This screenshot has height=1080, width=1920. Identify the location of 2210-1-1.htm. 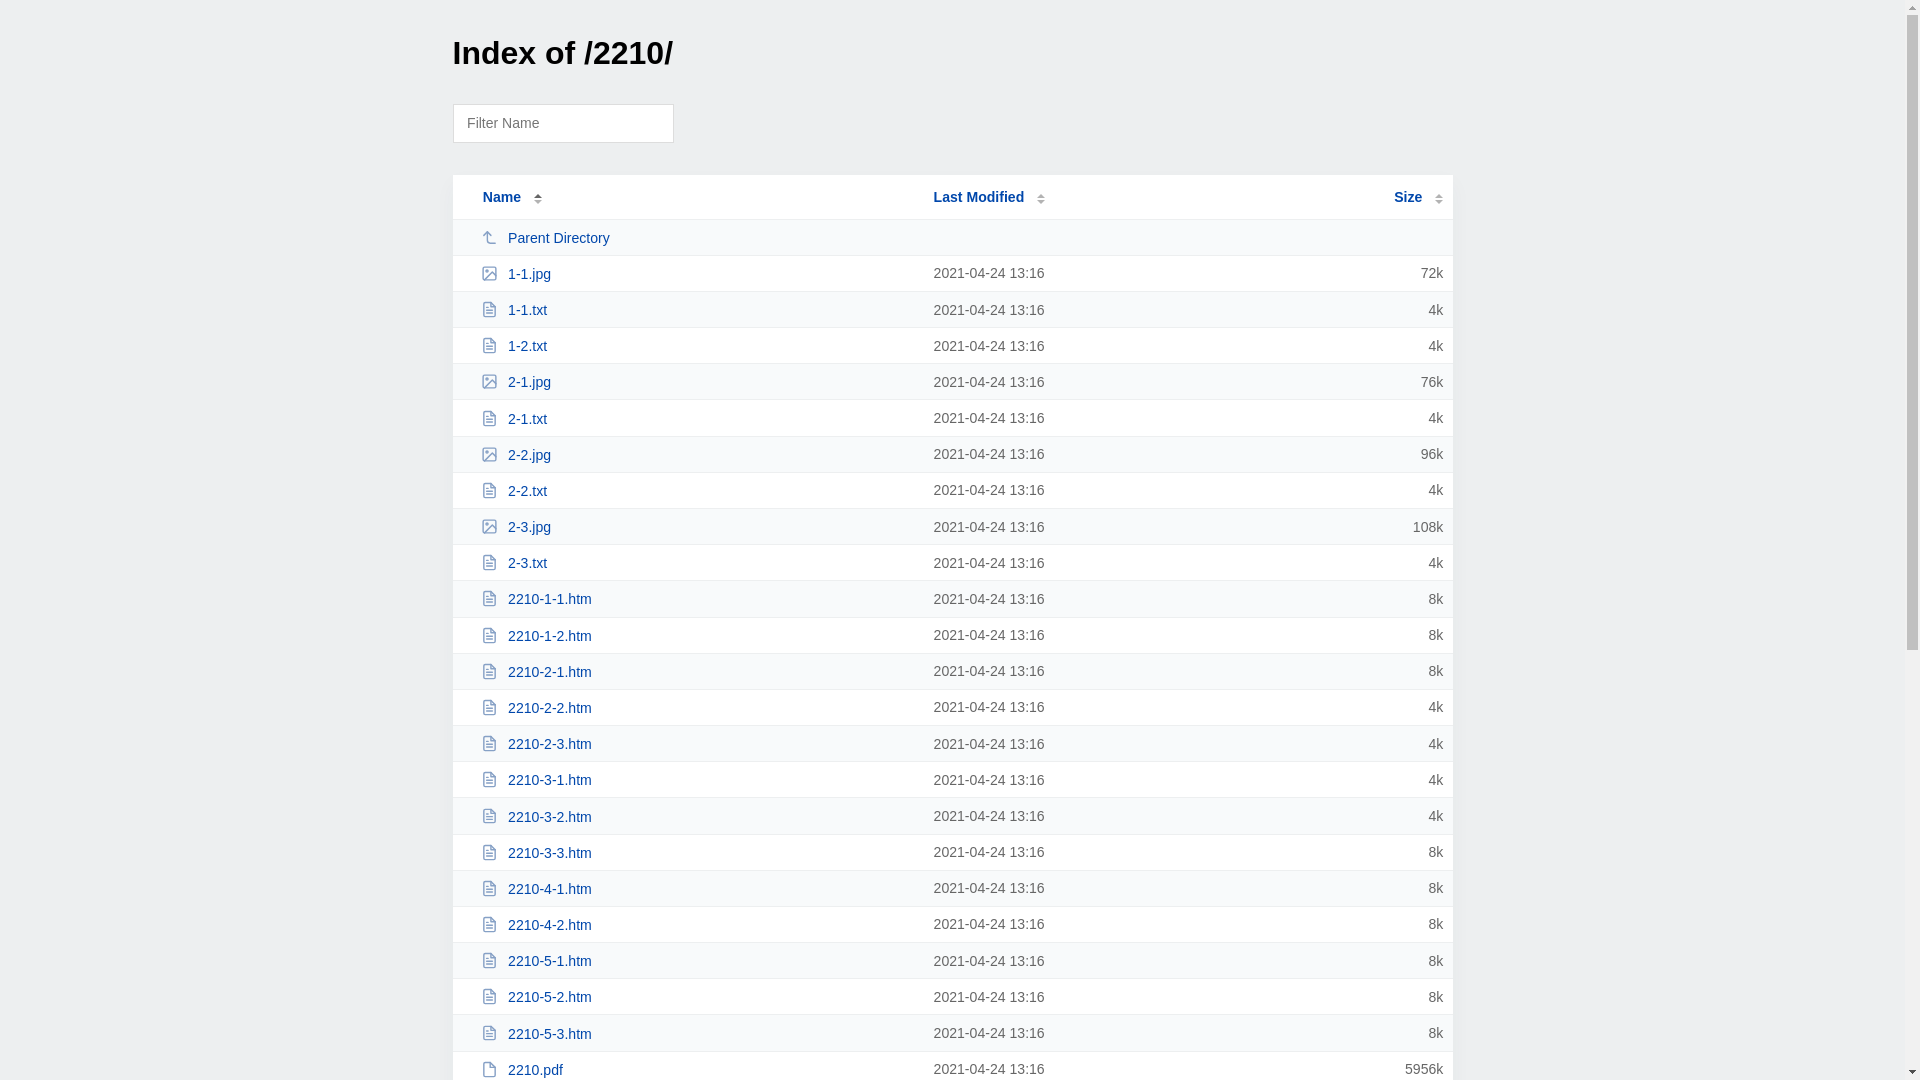
(698, 598).